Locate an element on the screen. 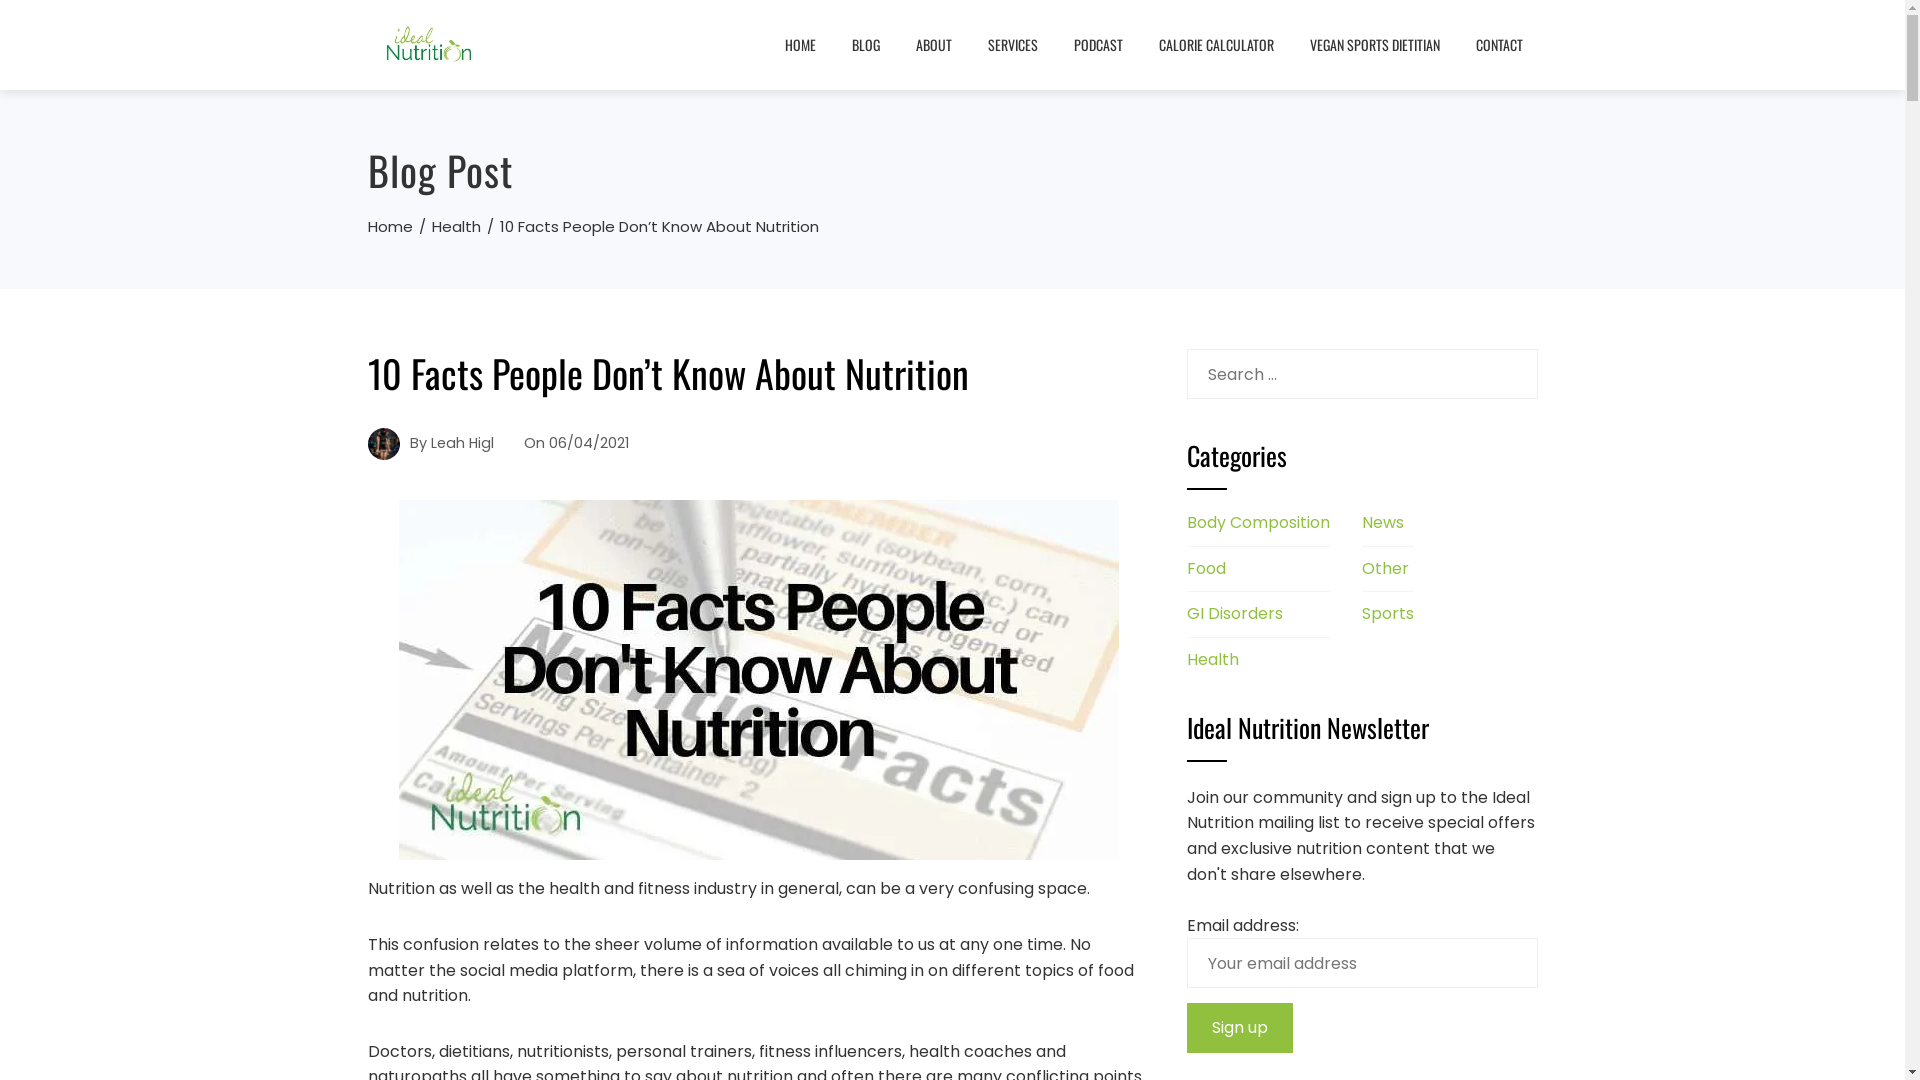  10 facts people don't know about nutrition is located at coordinates (759, 680).